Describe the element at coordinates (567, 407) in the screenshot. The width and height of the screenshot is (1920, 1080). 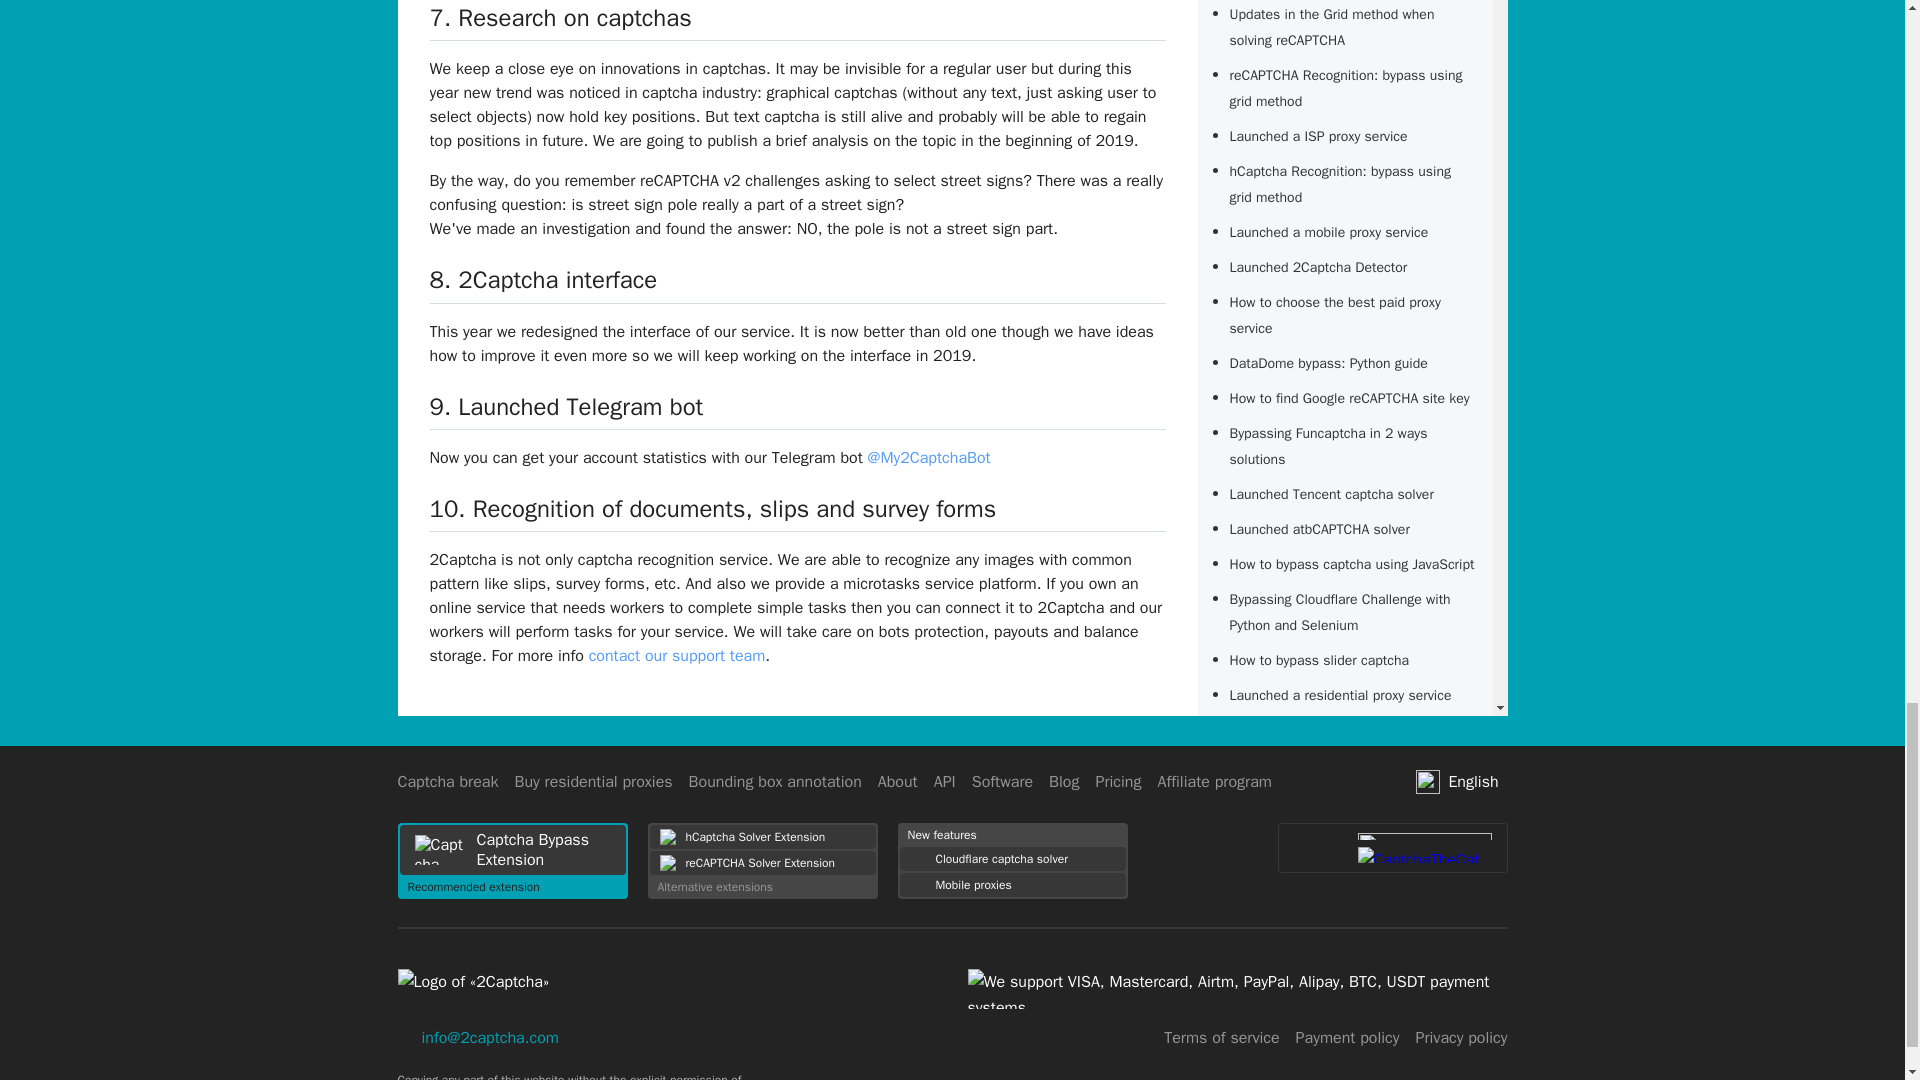
I see `9. Launched Telegram bot` at that location.